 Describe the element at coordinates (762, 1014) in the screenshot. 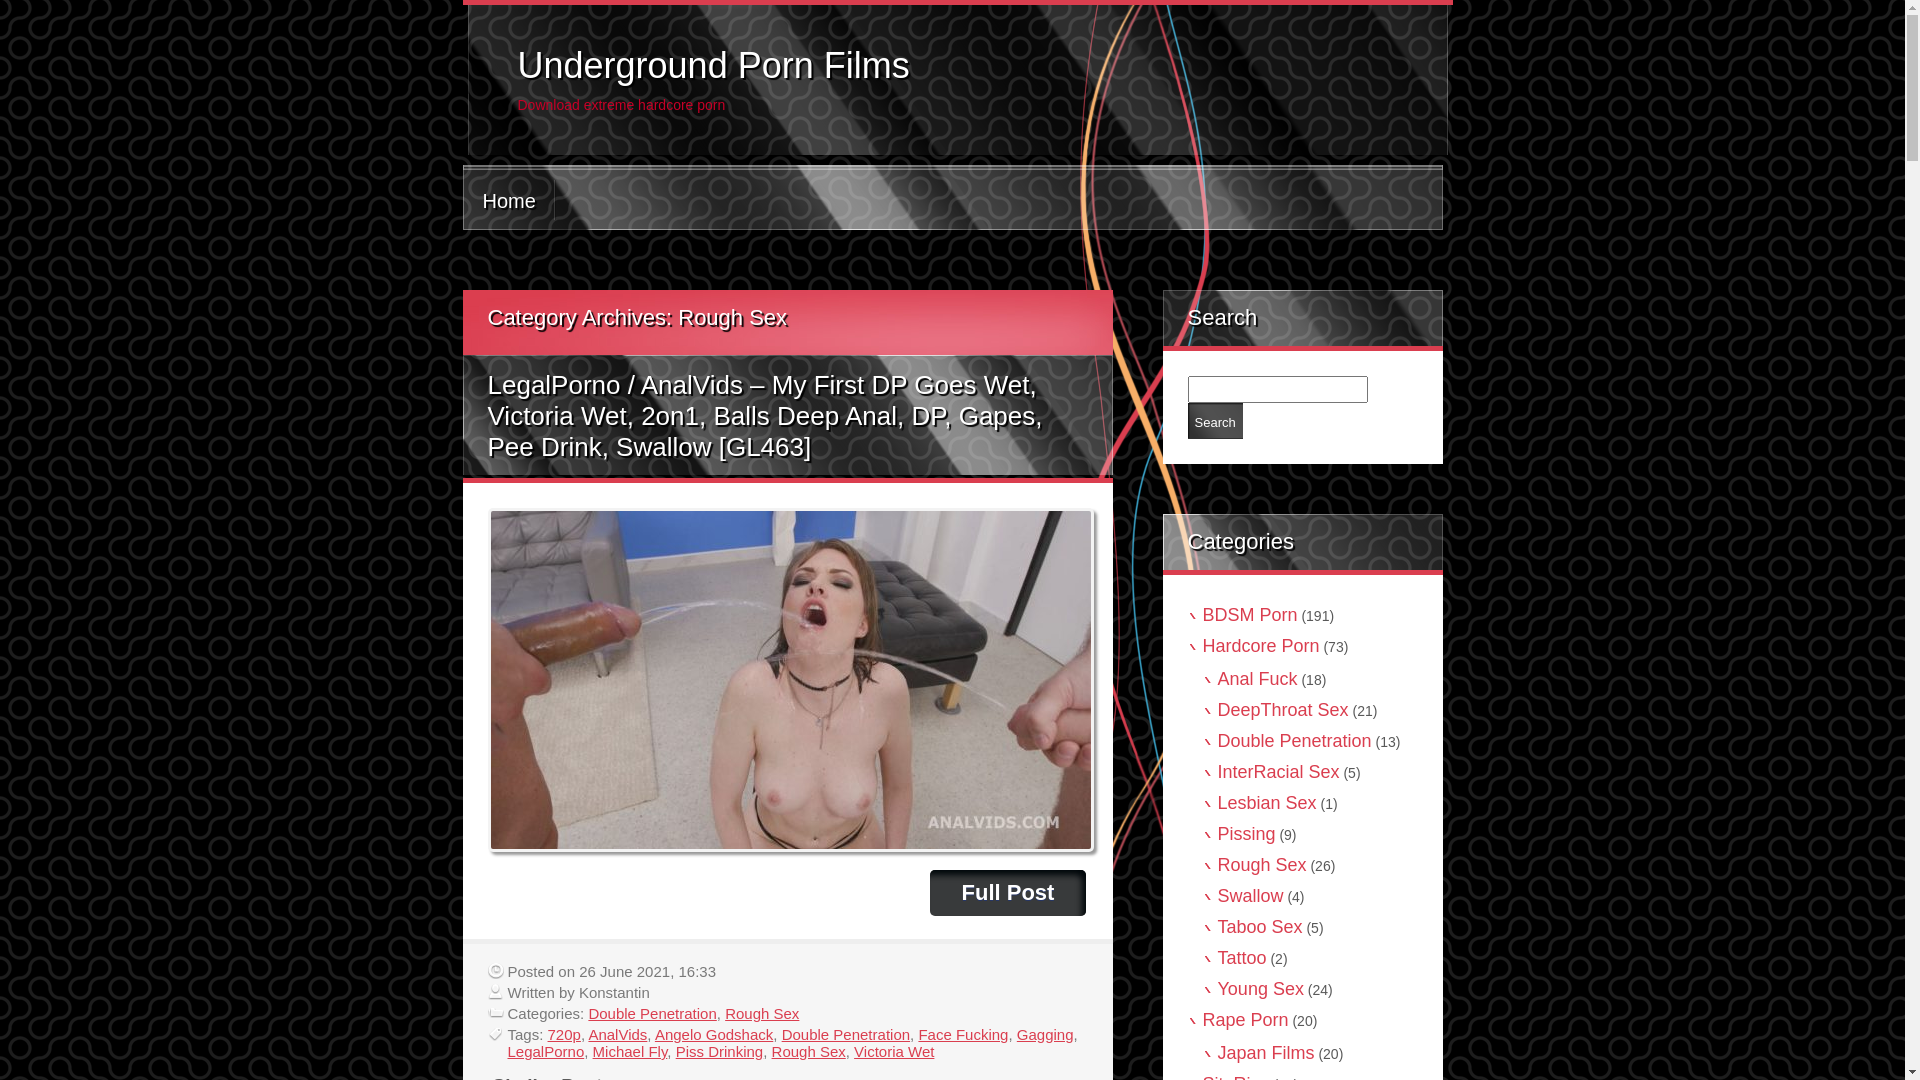

I see `Rough Sex` at that location.